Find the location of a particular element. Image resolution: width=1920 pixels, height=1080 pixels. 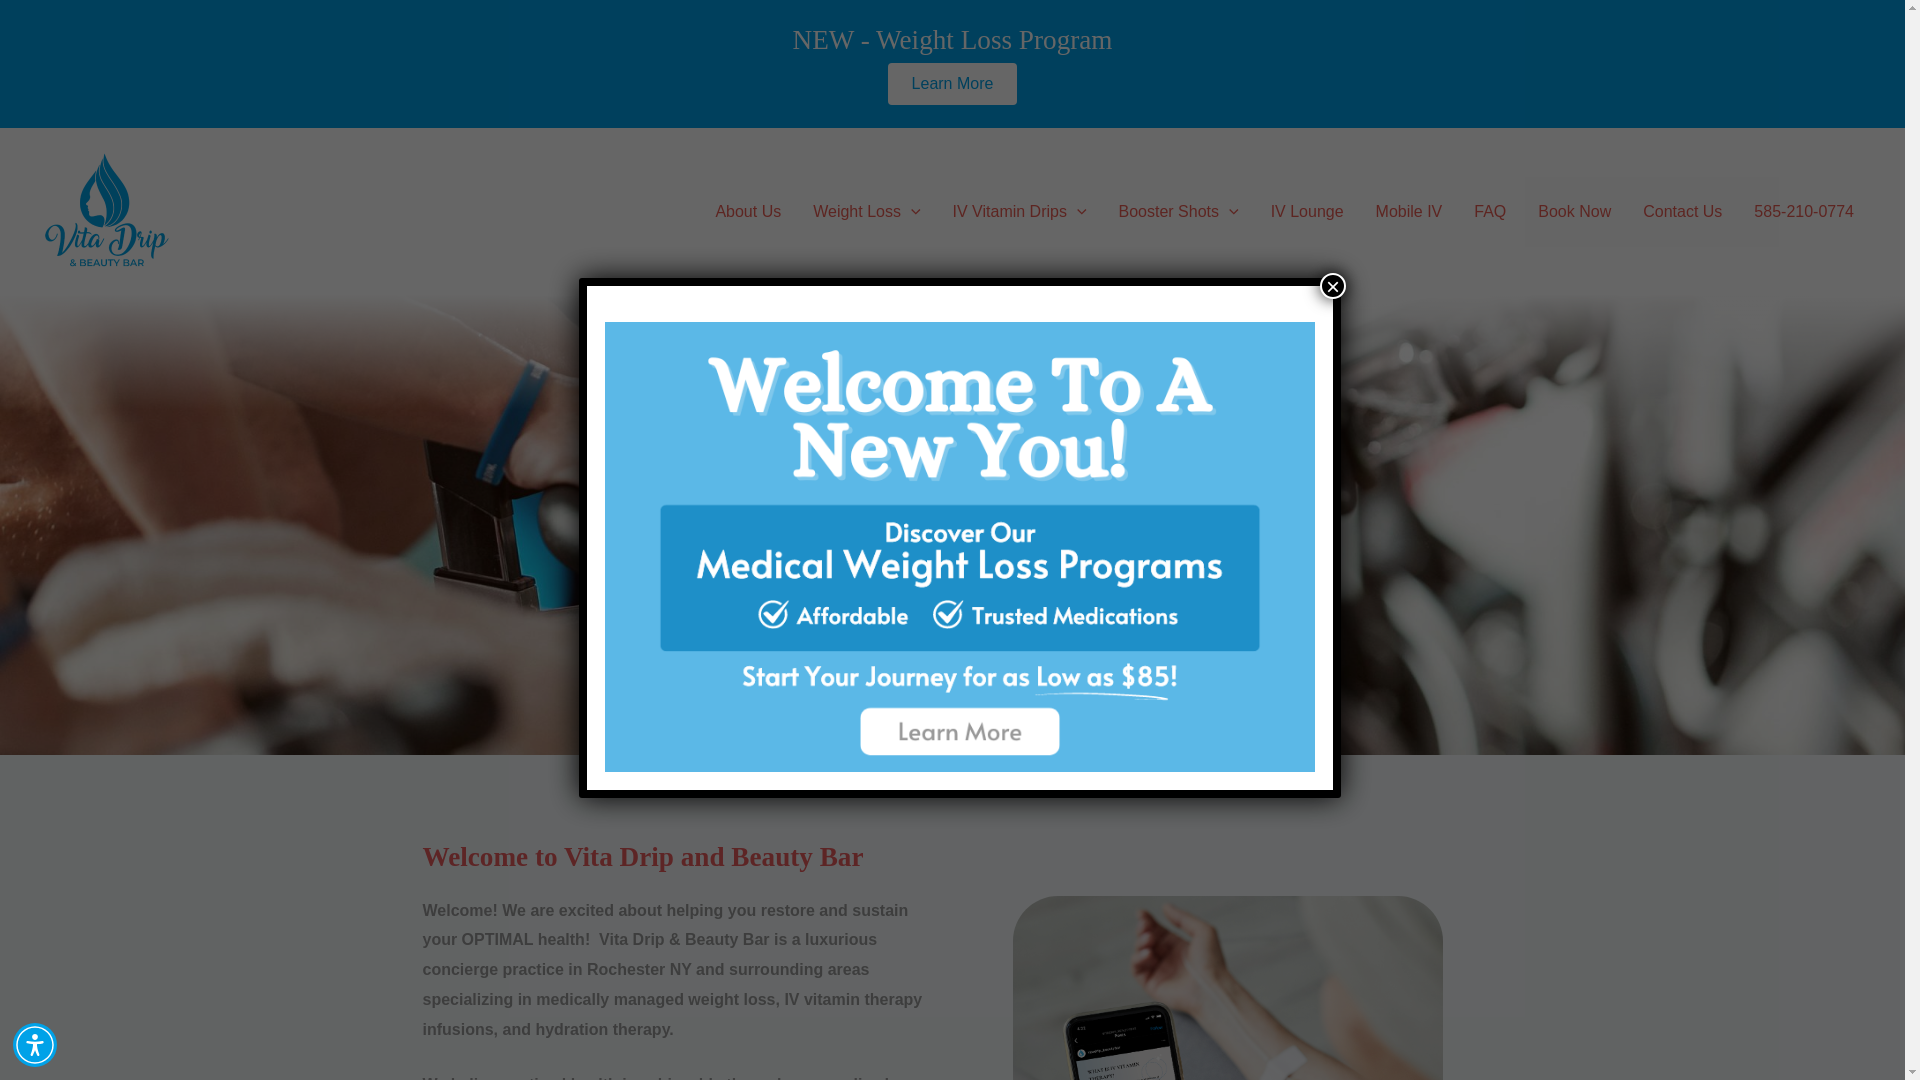

Contact Us is located at coordinates (1682, 212).